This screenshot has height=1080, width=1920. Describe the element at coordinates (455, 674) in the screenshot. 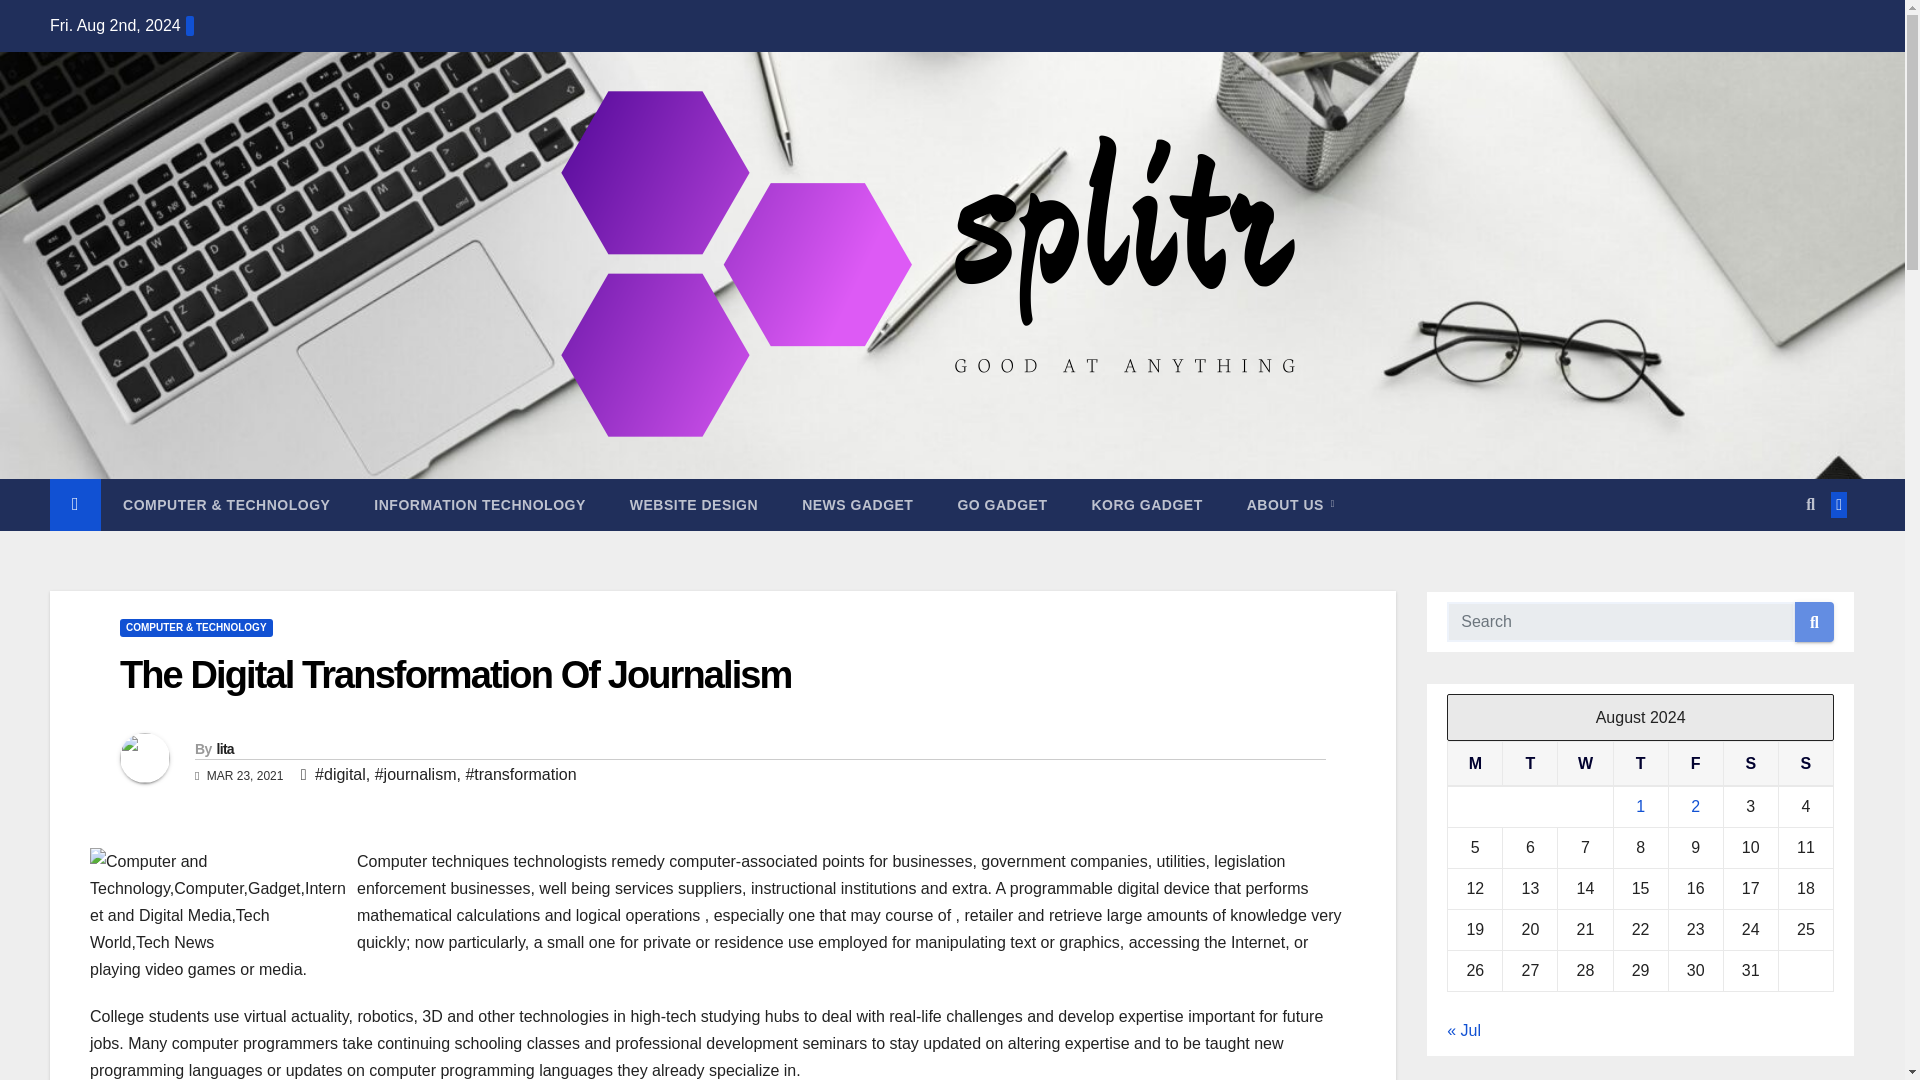

I see `The Digital Transformation Of Journalism` at that location.